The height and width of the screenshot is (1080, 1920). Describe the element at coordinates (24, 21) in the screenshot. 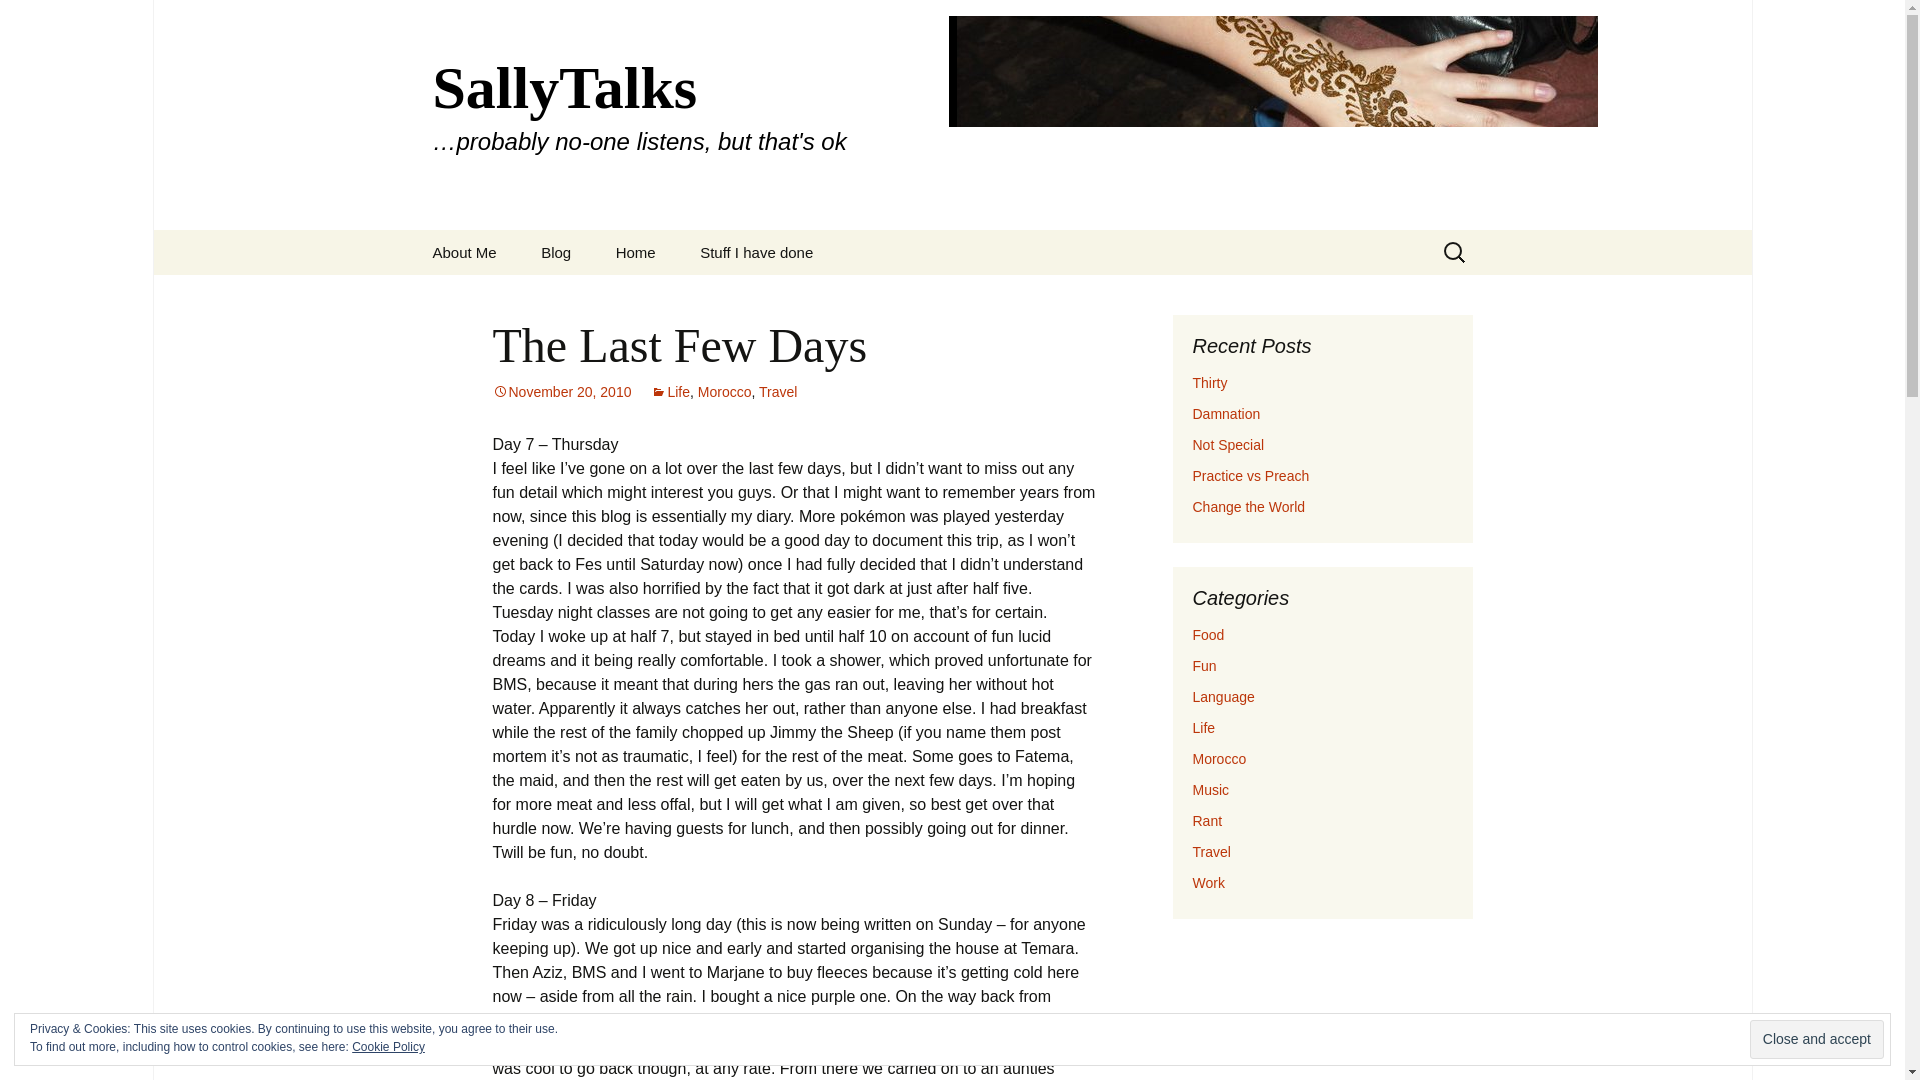

I see `Search` at that location.